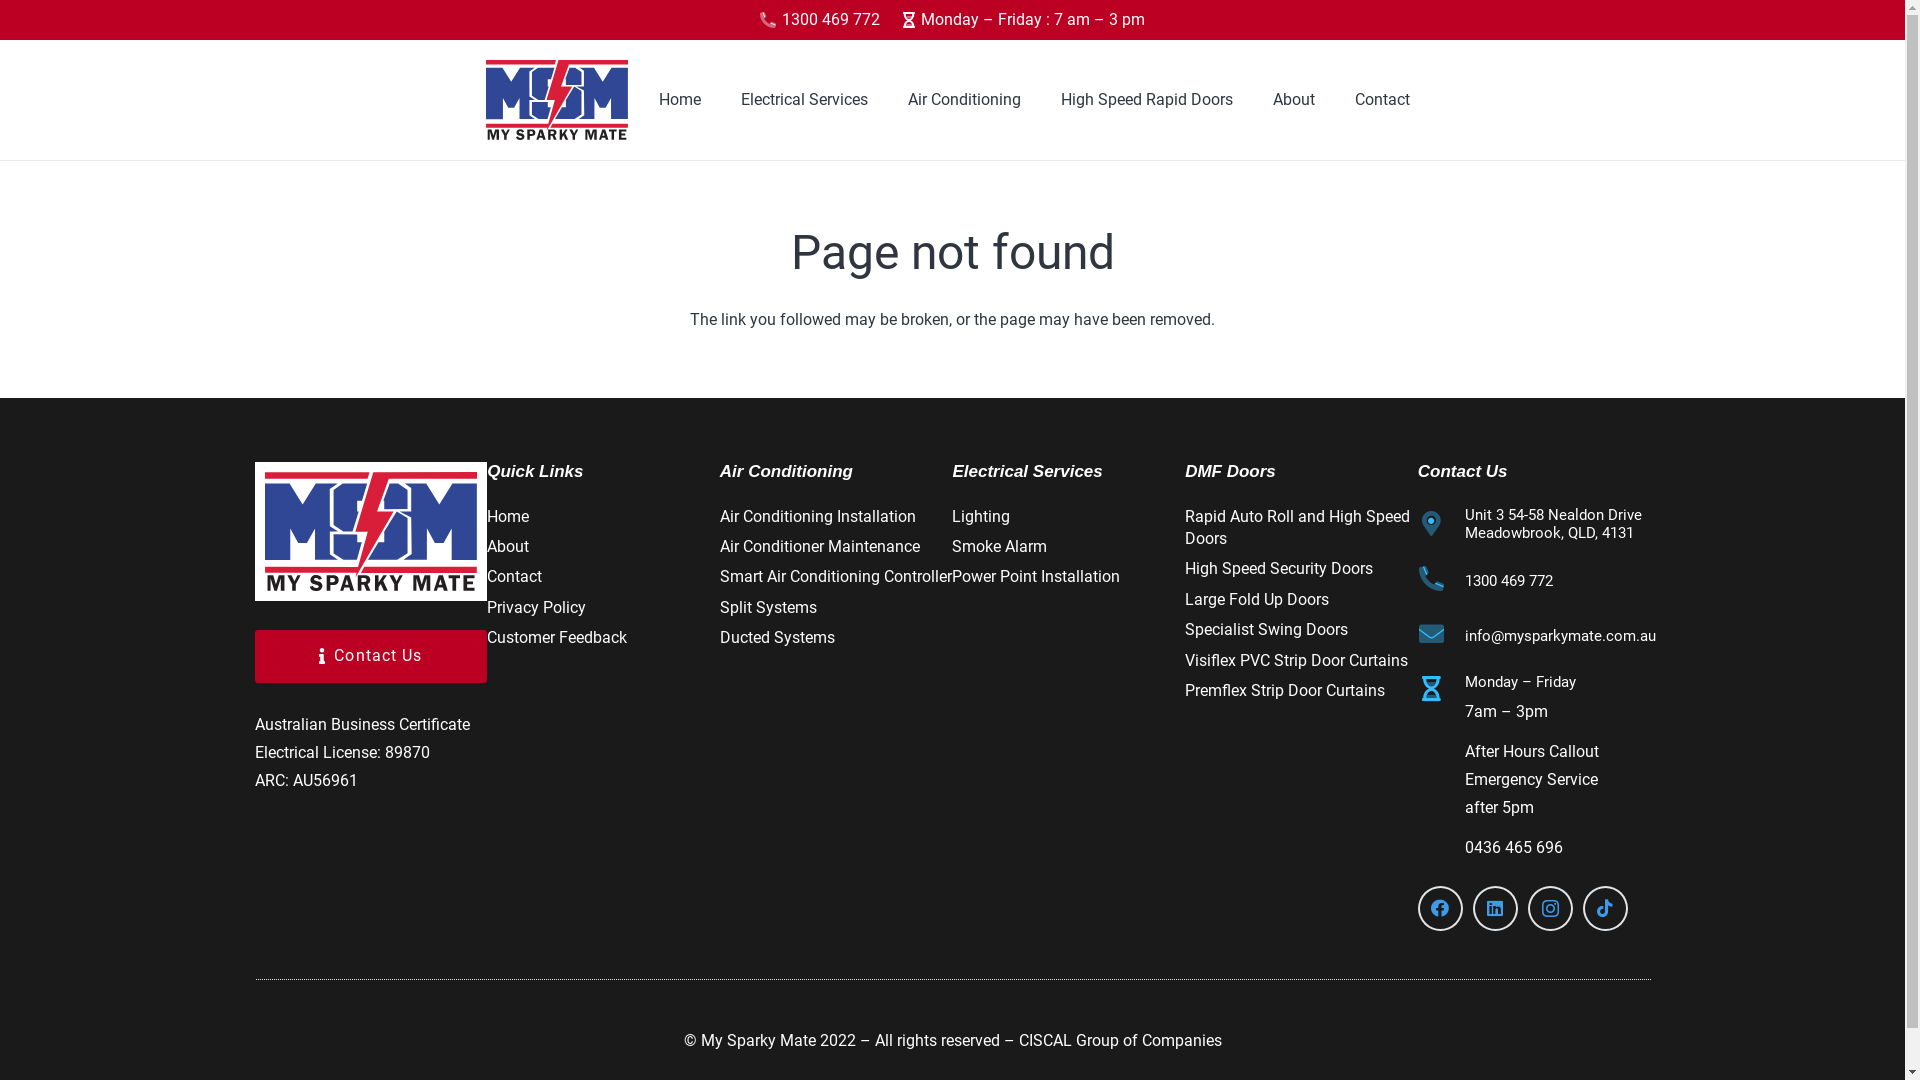  Describe the element at coordinates (1266, 630) in the screenshot. I see `Specialist Swing Doors` at that location.